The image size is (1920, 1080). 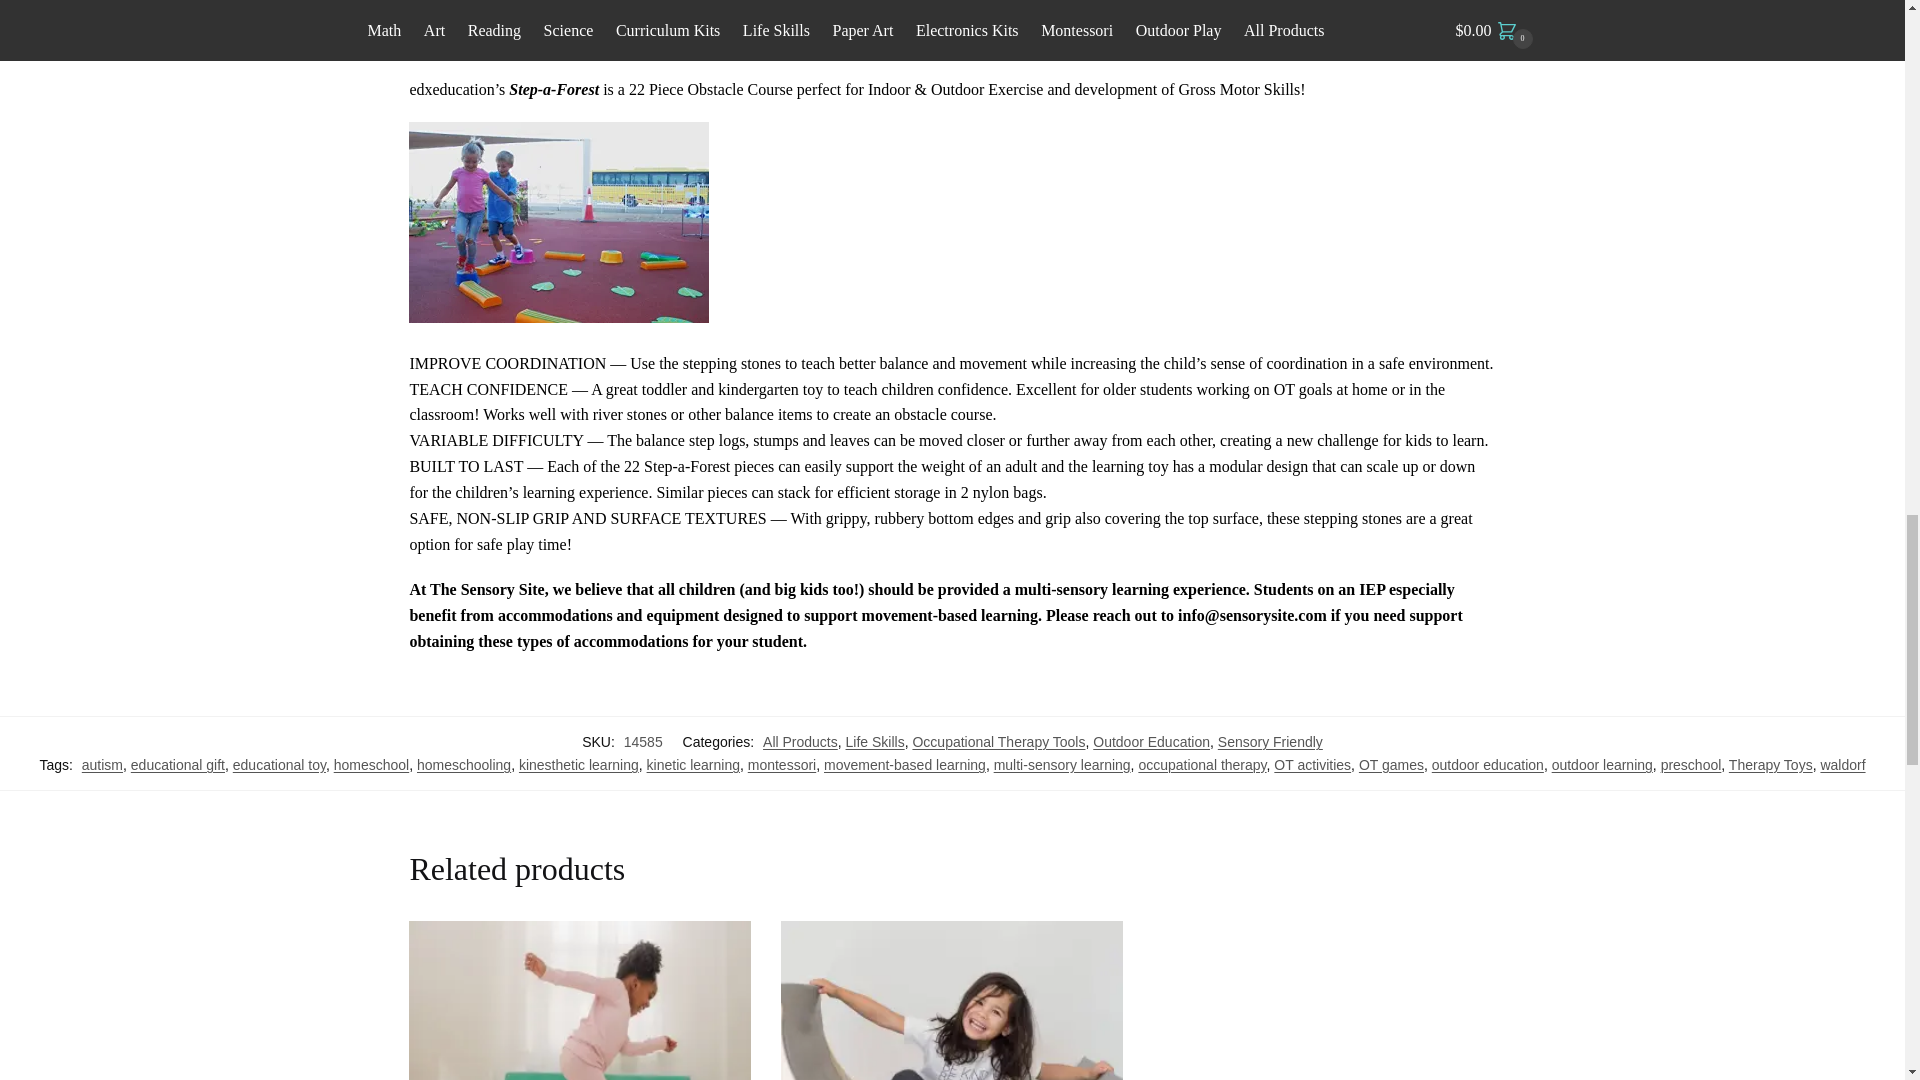 I want to click on Description, so click(x=952, y=24).